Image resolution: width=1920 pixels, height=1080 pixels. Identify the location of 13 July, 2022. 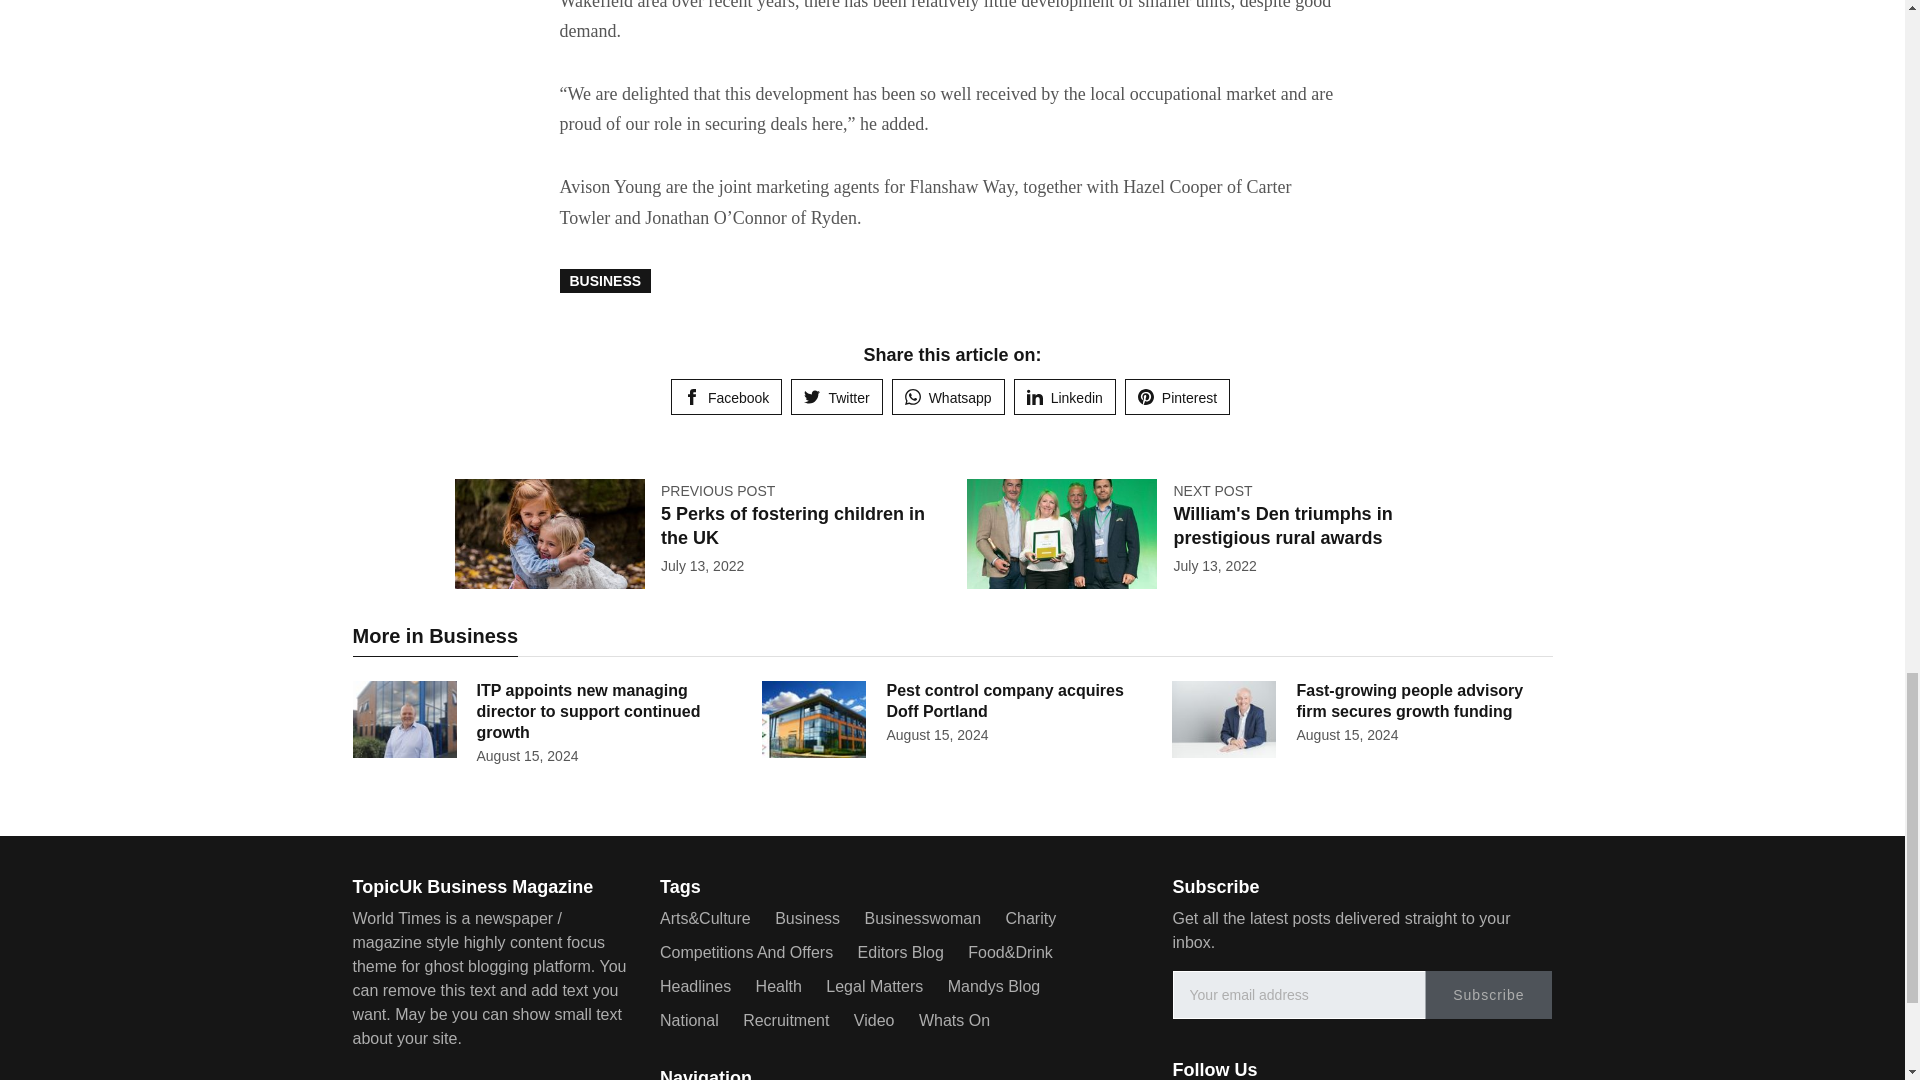
(1214, 566).